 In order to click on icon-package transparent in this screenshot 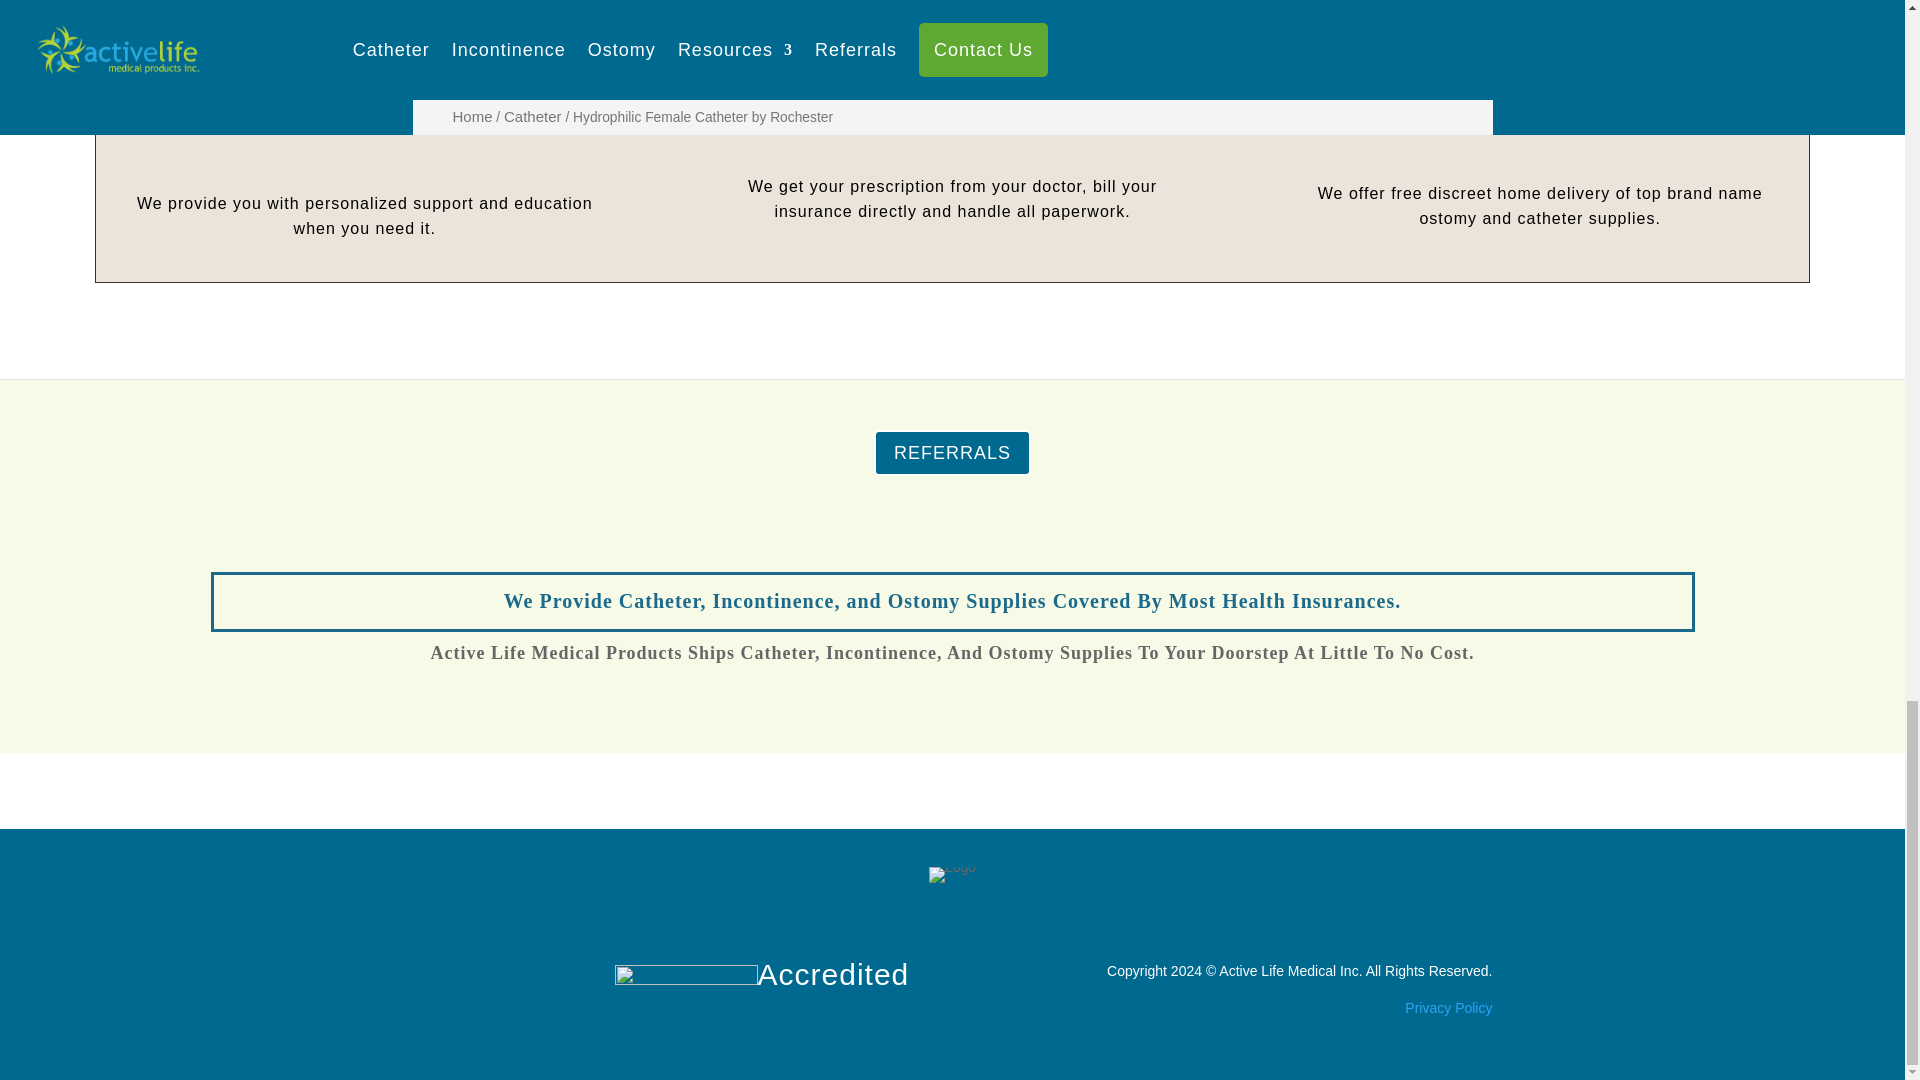, I will do `click(1540, 96)`.